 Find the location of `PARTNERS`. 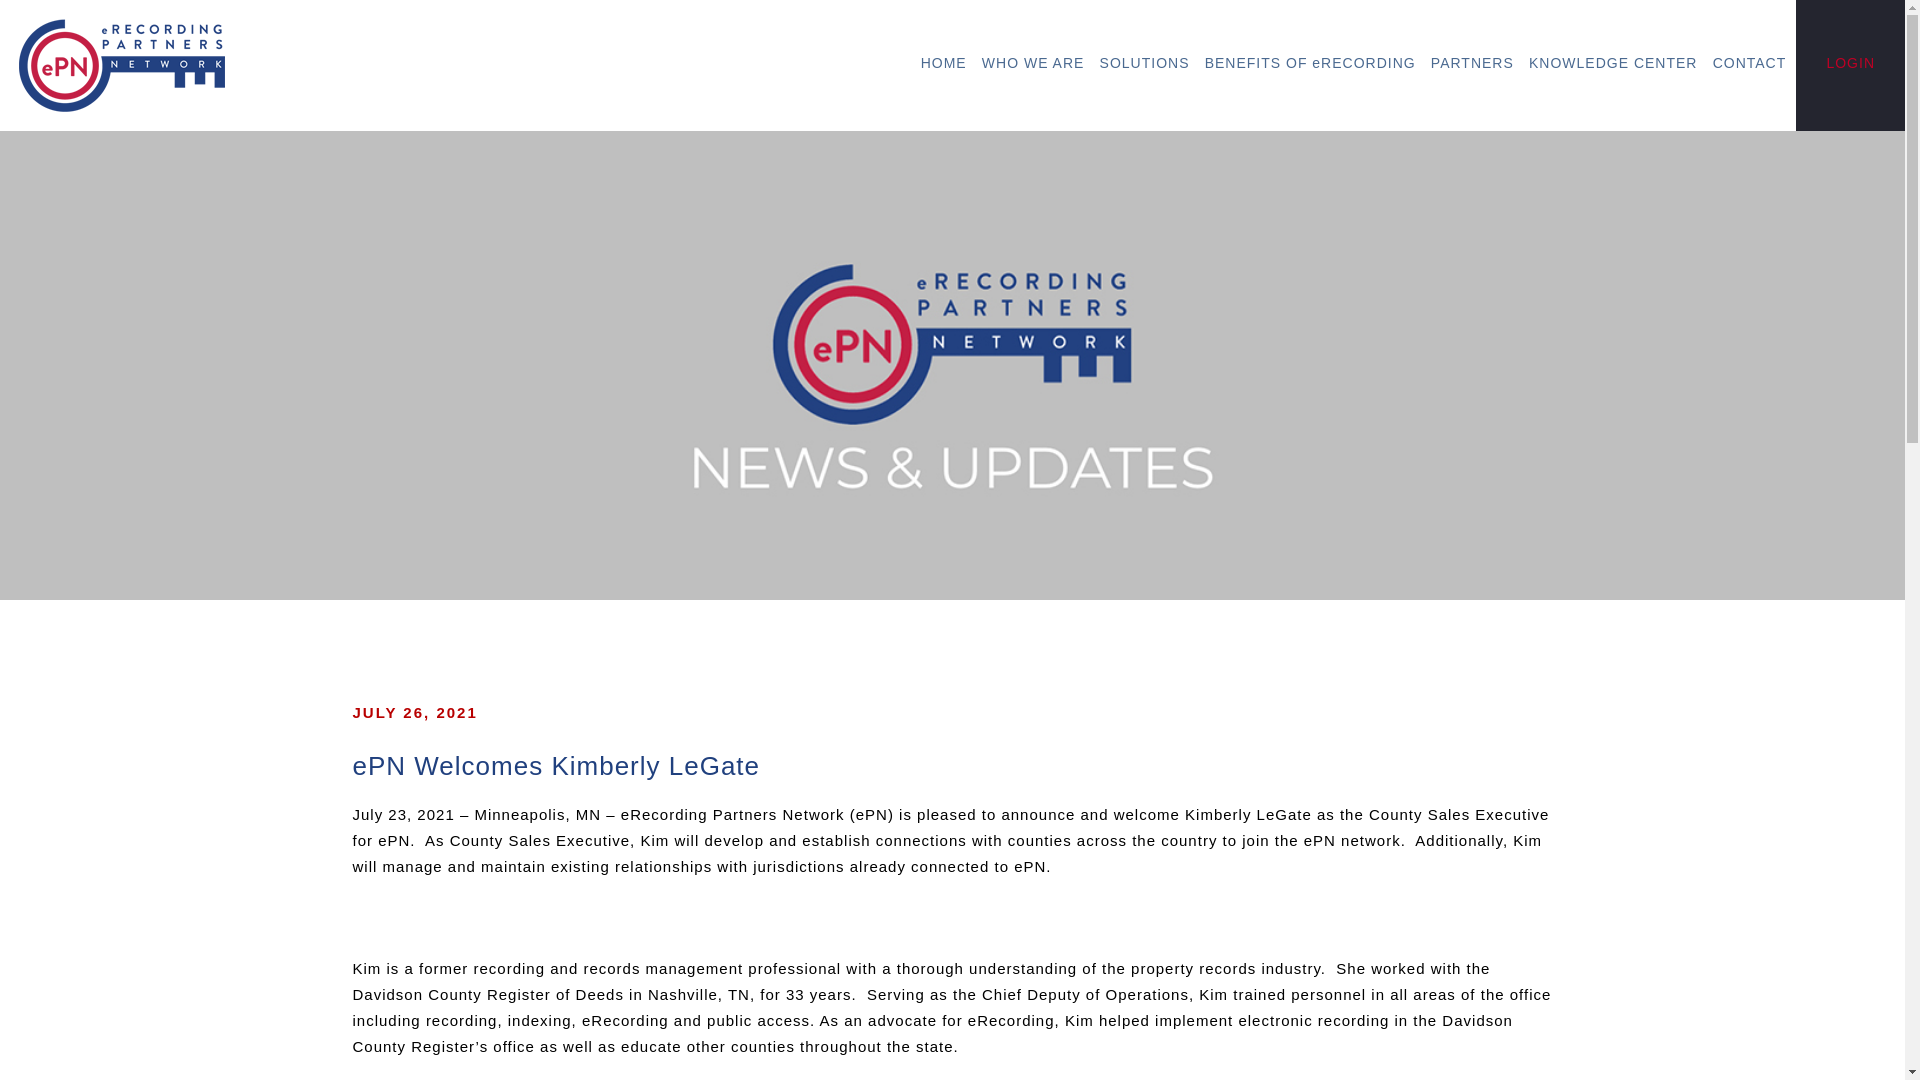

PARTNERS is located at coordinates (1472, 62).